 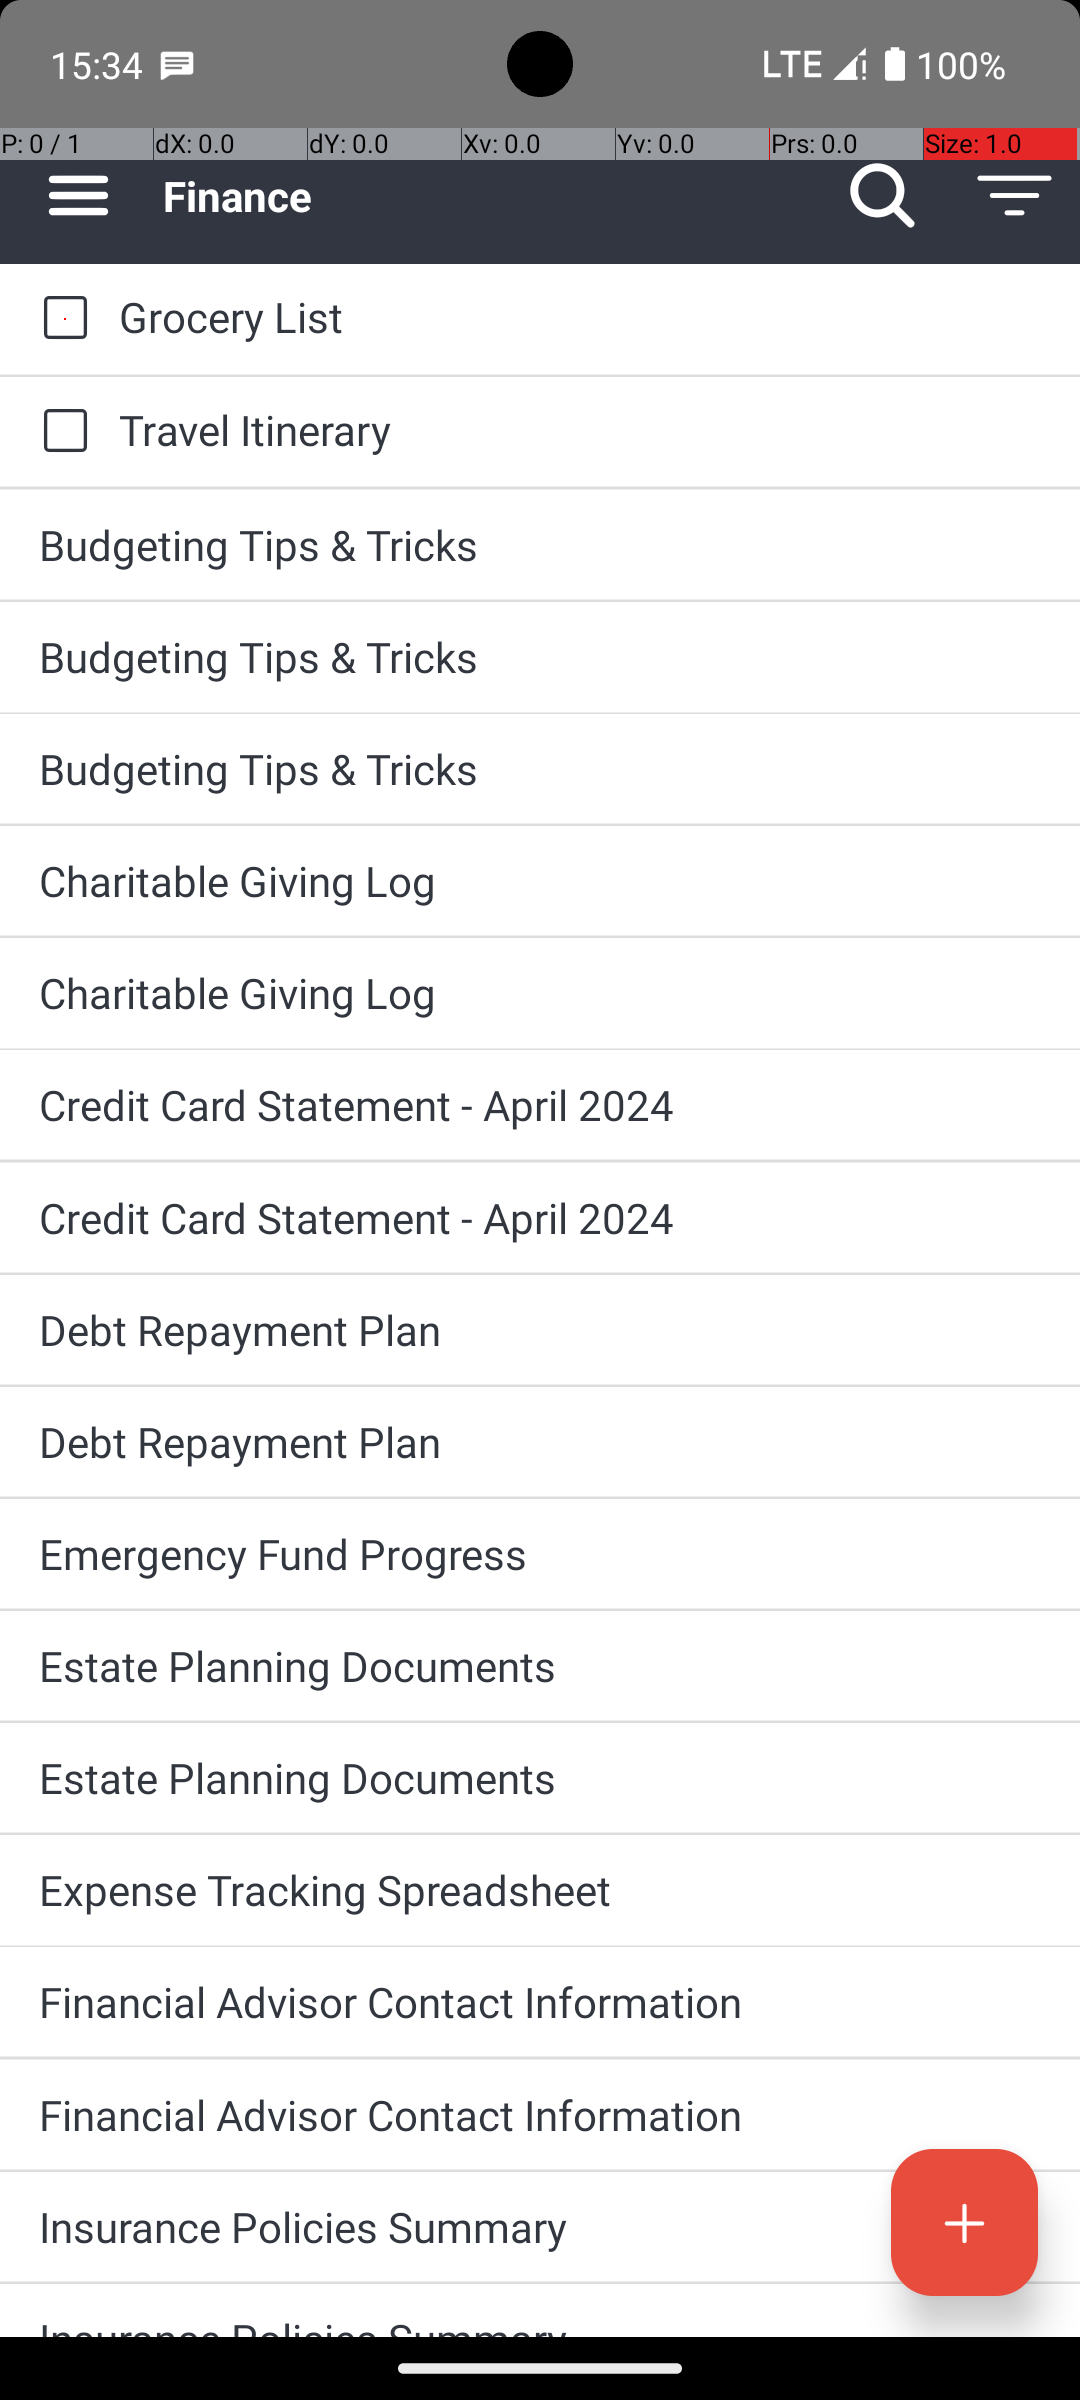 What do you see at coordinates (540, 1666) in the screenshot?
I see `Estate Planning Documents` at bounding box center [540, 1666].